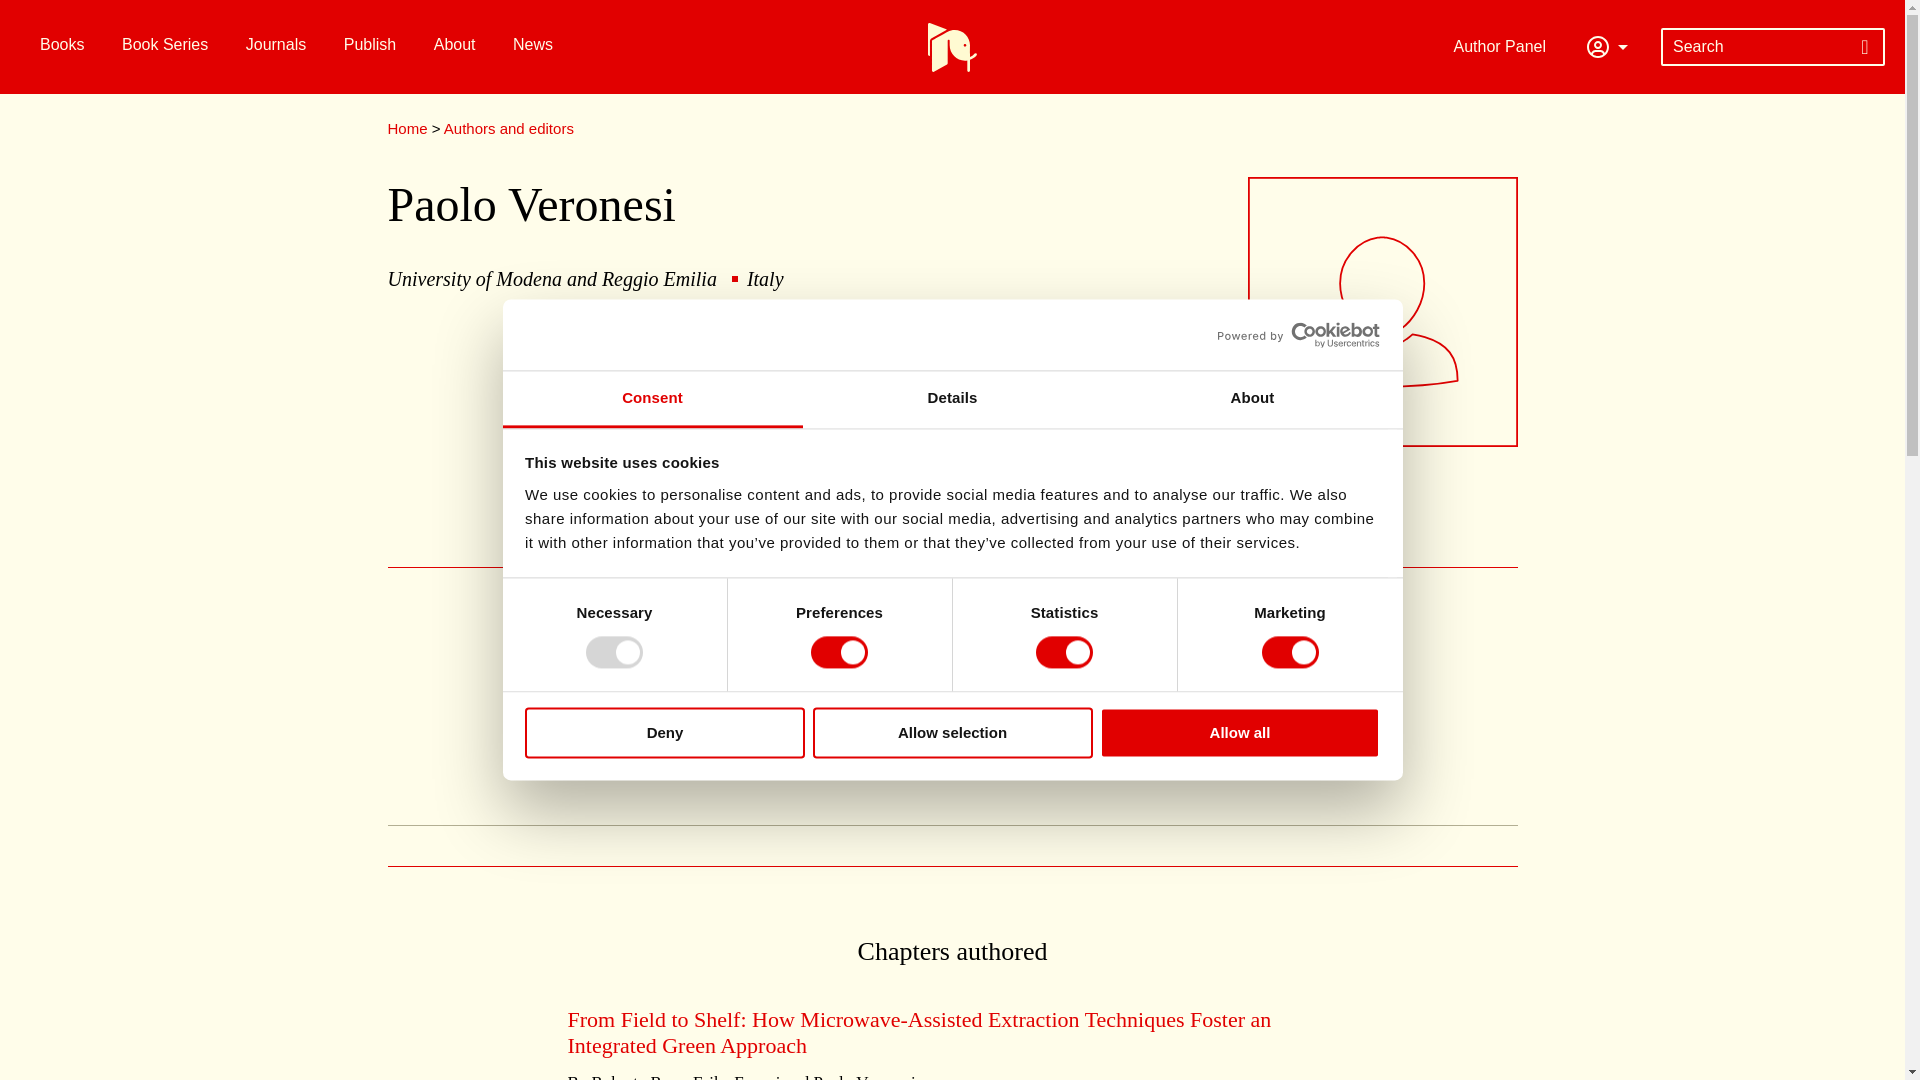  I want to click on Details, so click(952, 399).